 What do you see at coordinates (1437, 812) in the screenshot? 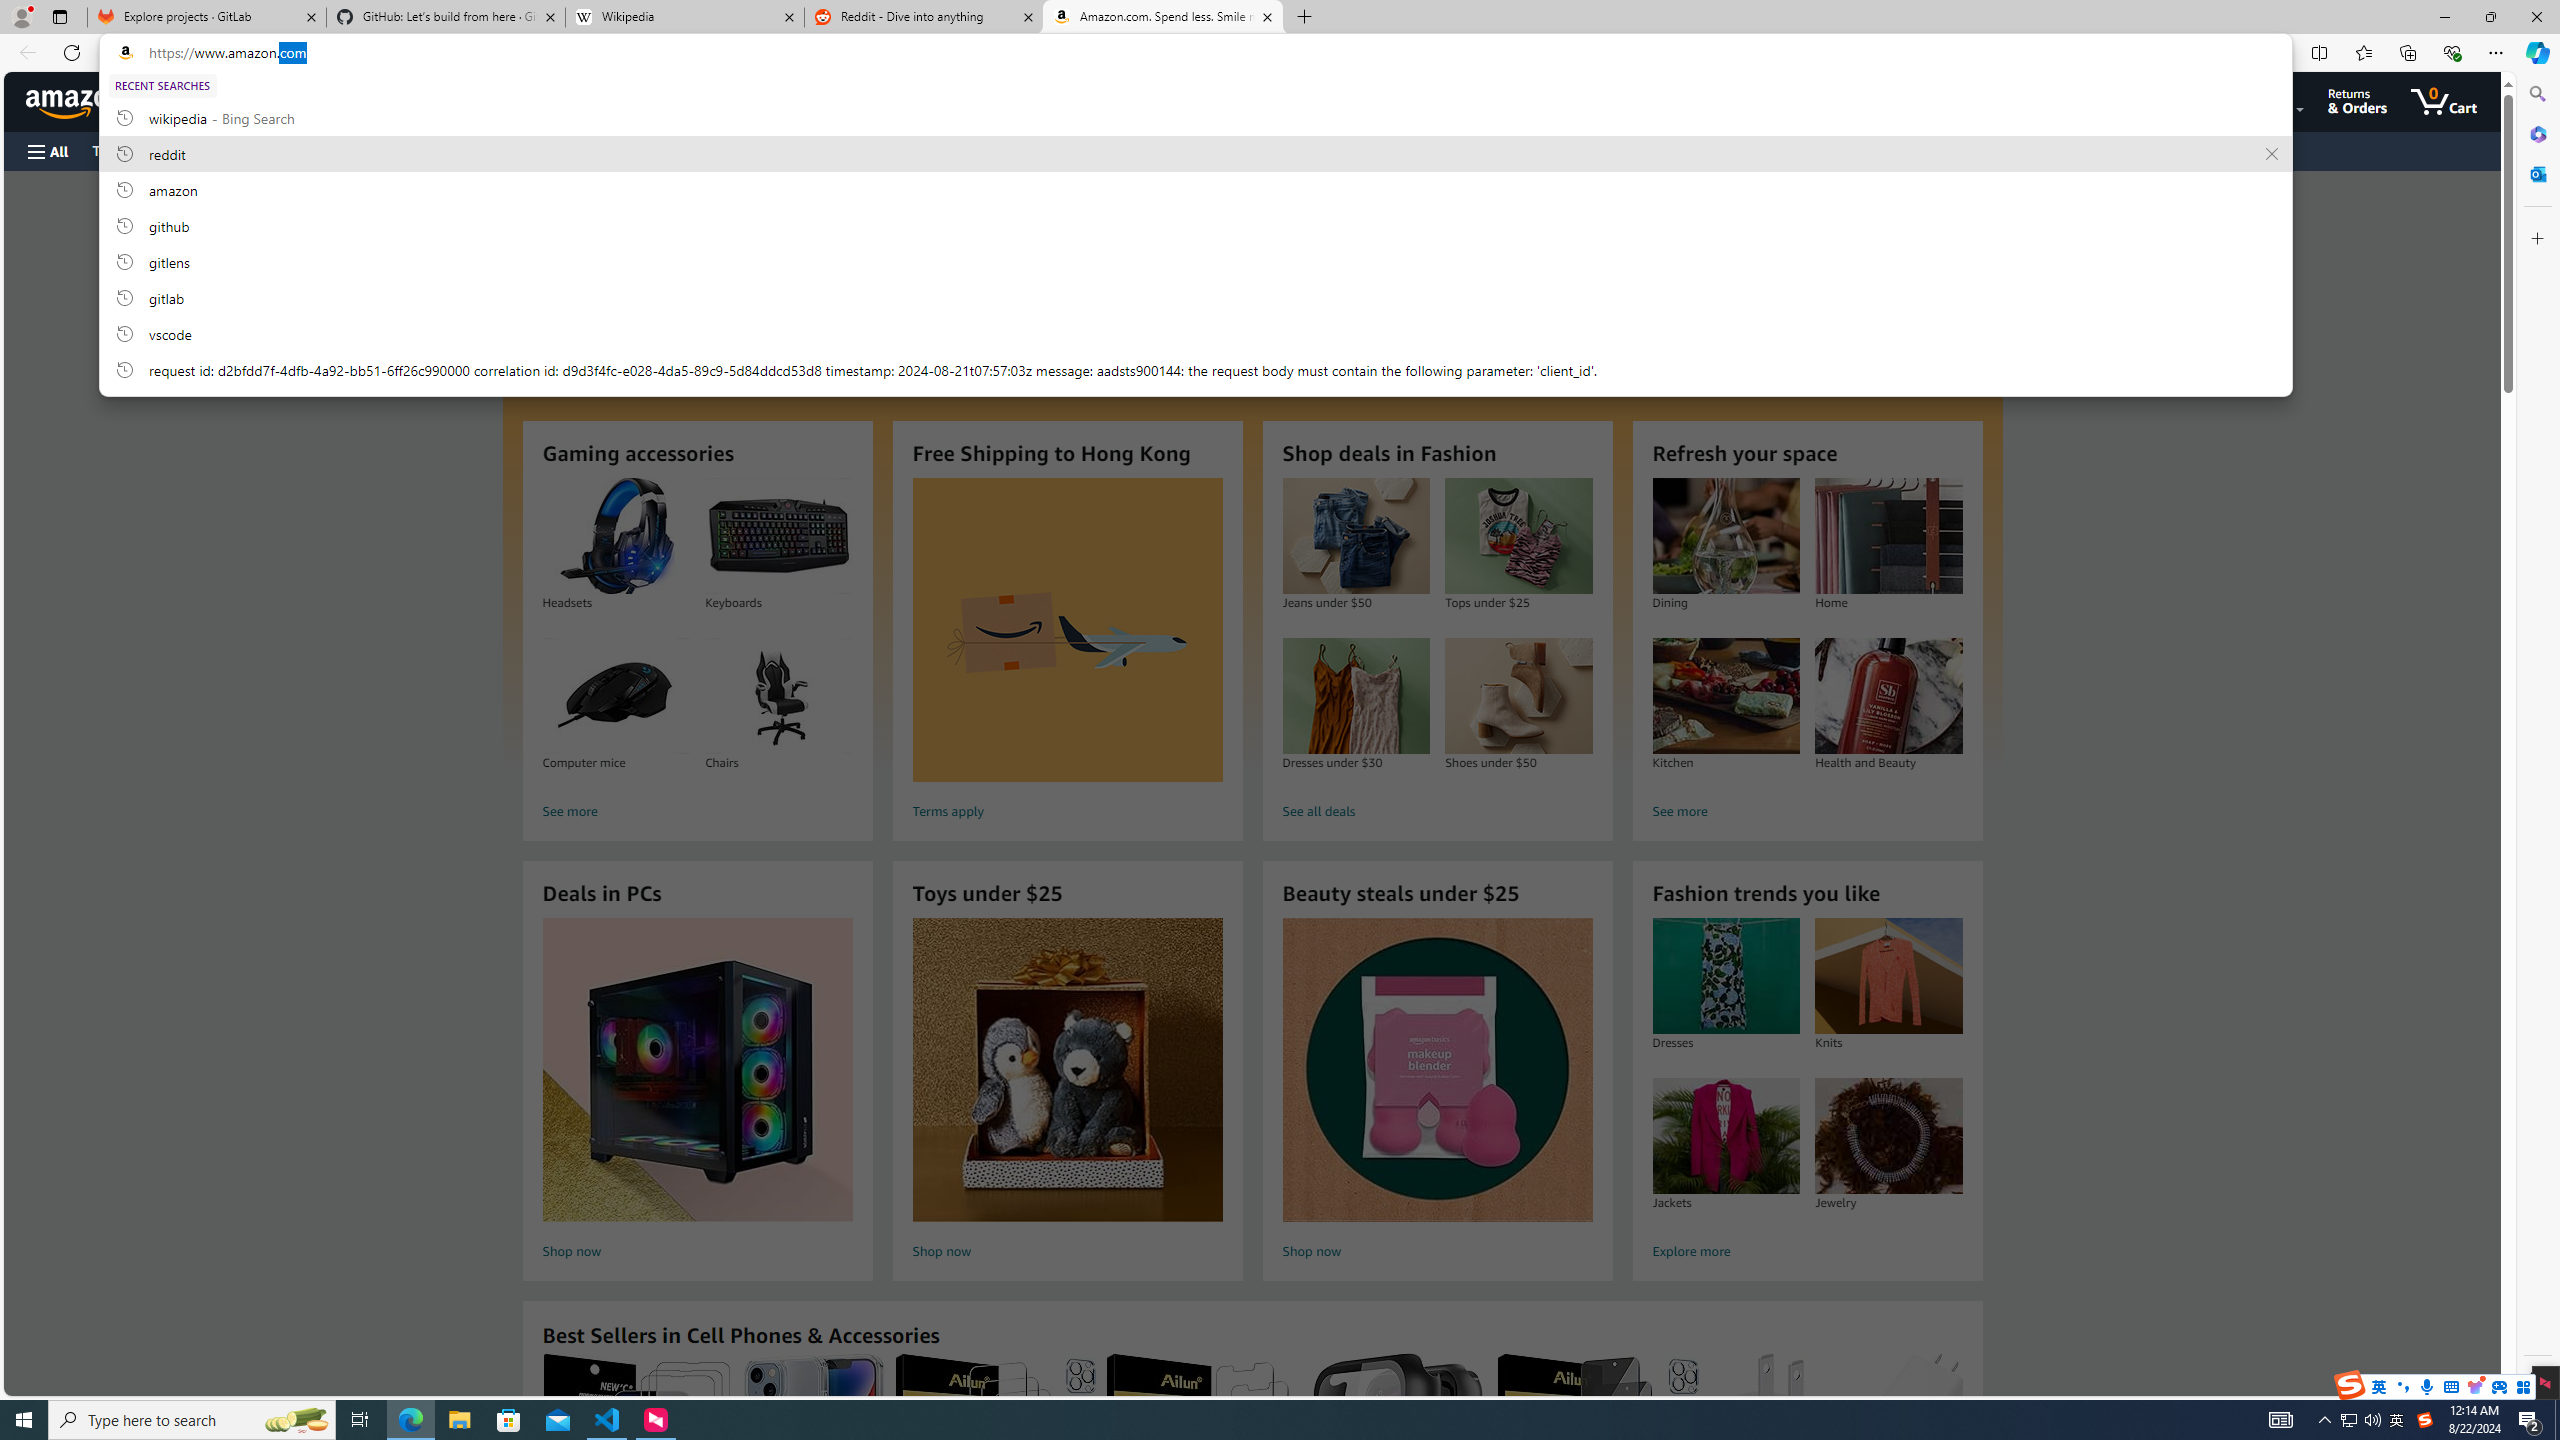
I see `See all deals` at bounding box center [1437, 812].